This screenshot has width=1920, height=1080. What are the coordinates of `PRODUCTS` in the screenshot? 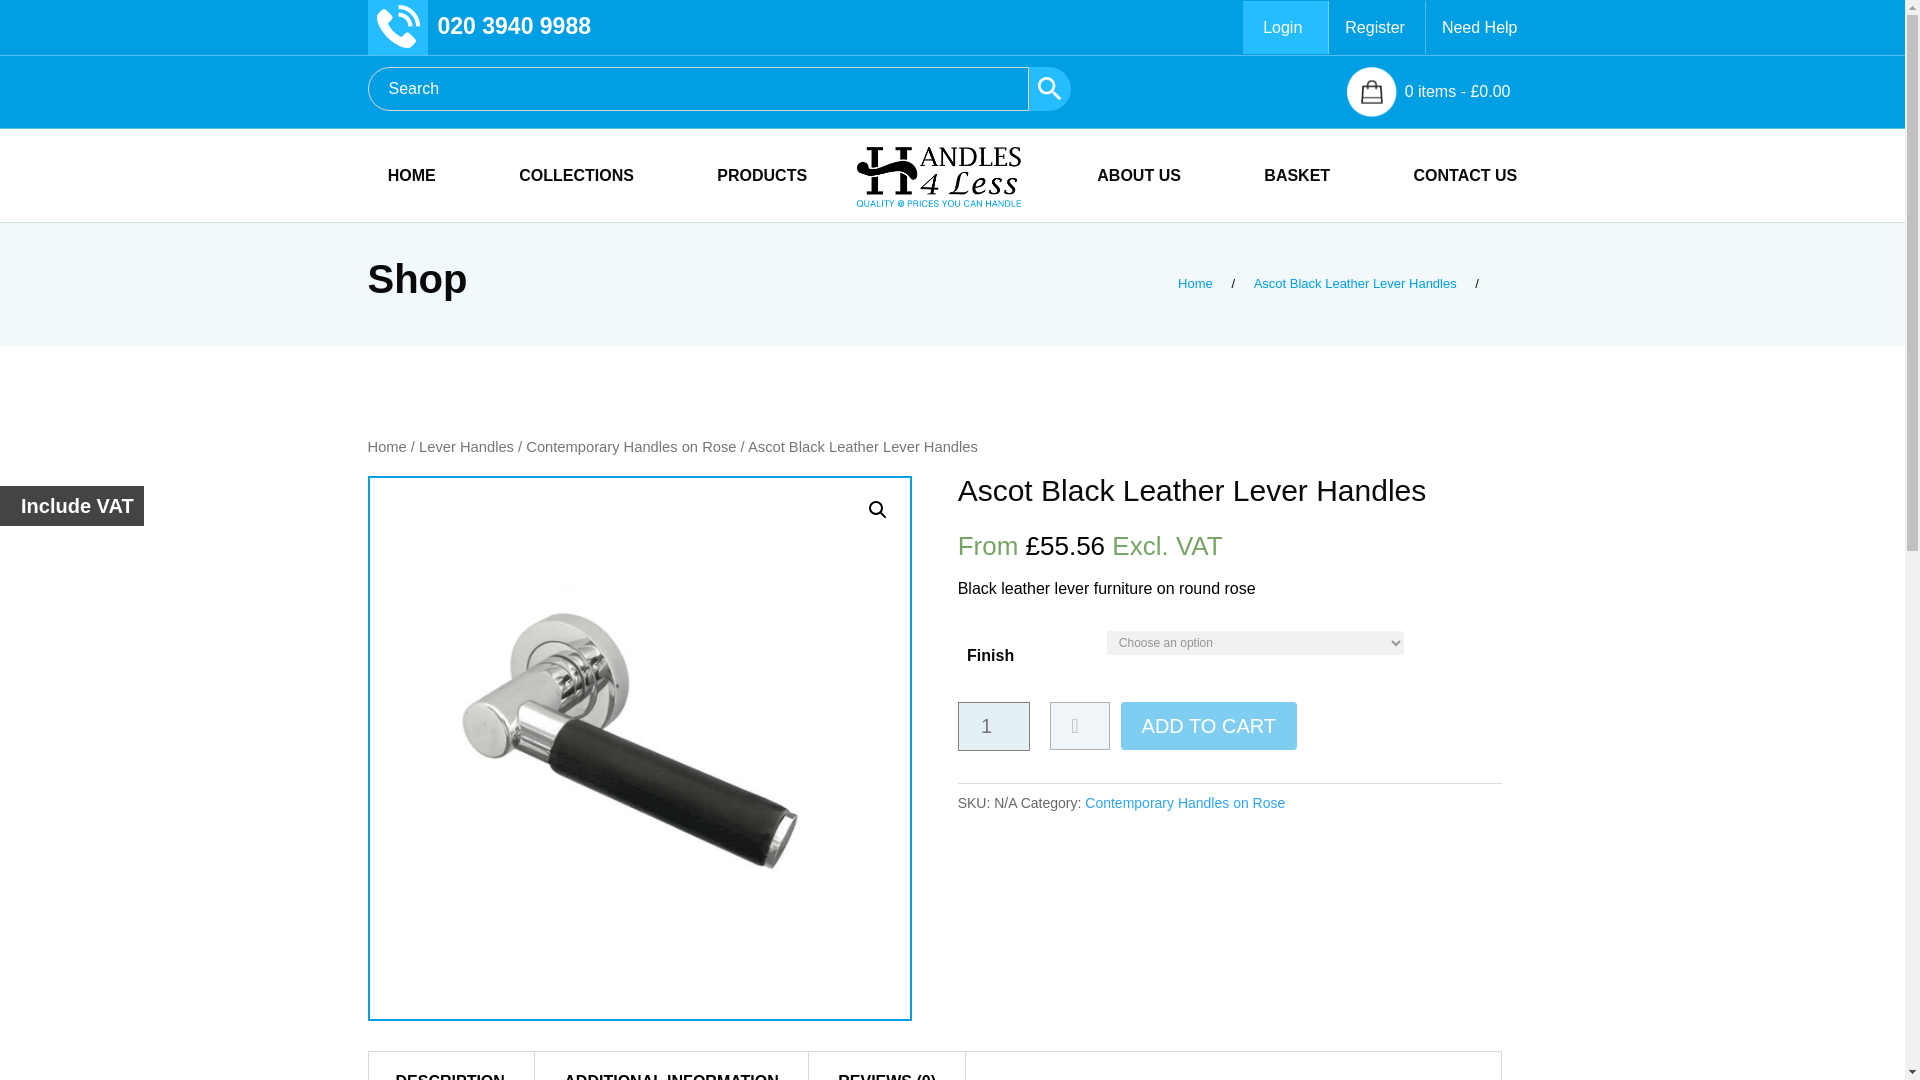 It's located at (761, 195).